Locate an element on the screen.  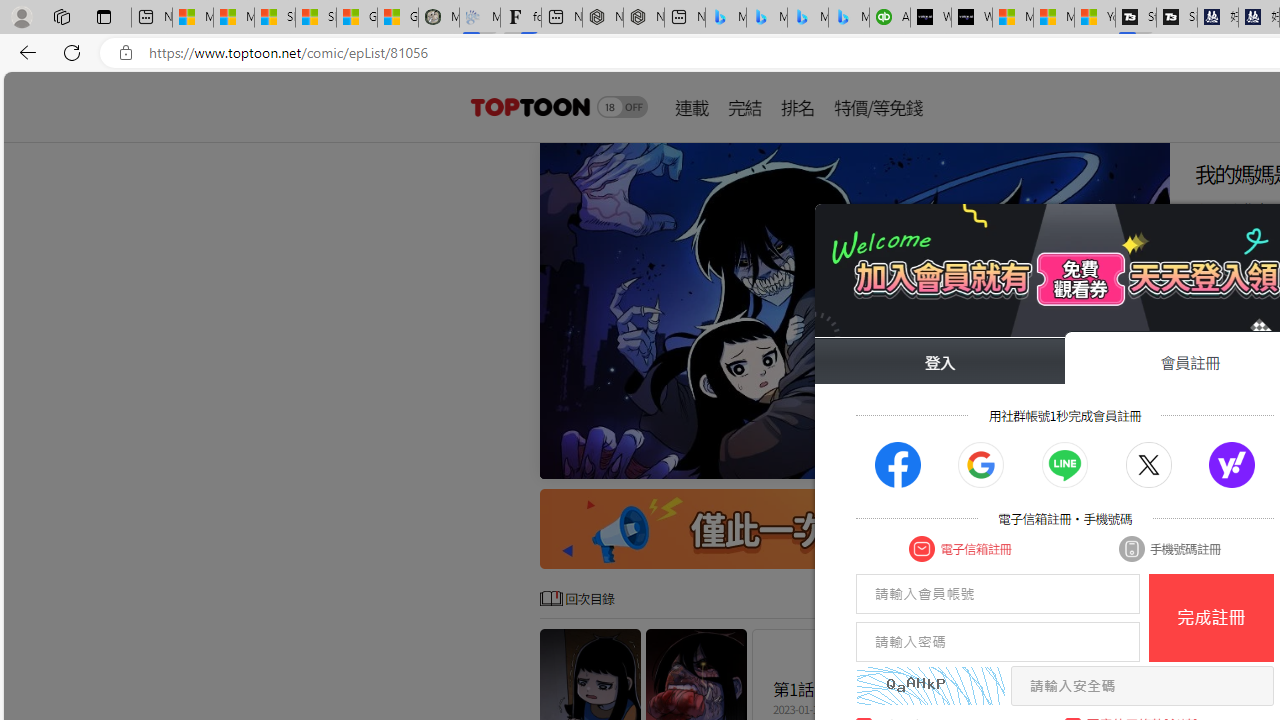
Go to slide 8 is located at coordinates (1114, 461).